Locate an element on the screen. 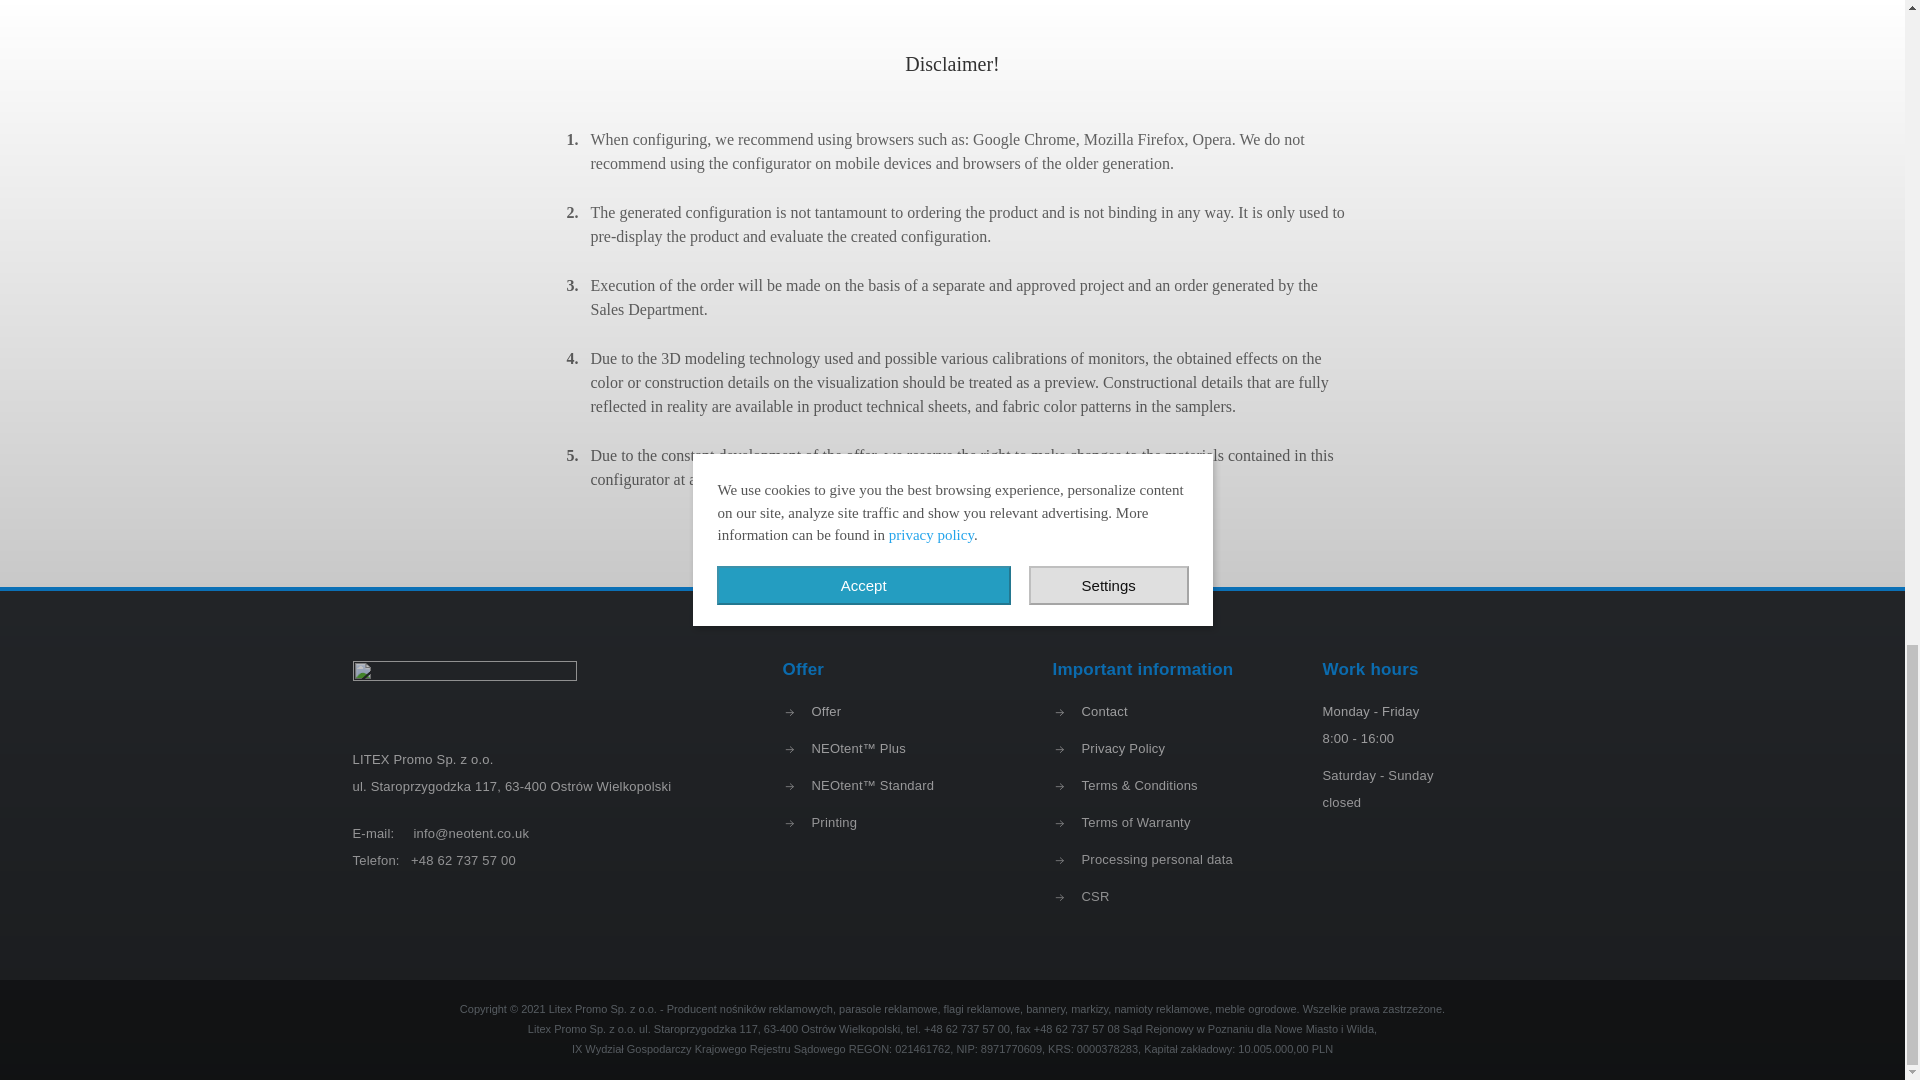  Processing personal data is located at coordinates (1167, 858).